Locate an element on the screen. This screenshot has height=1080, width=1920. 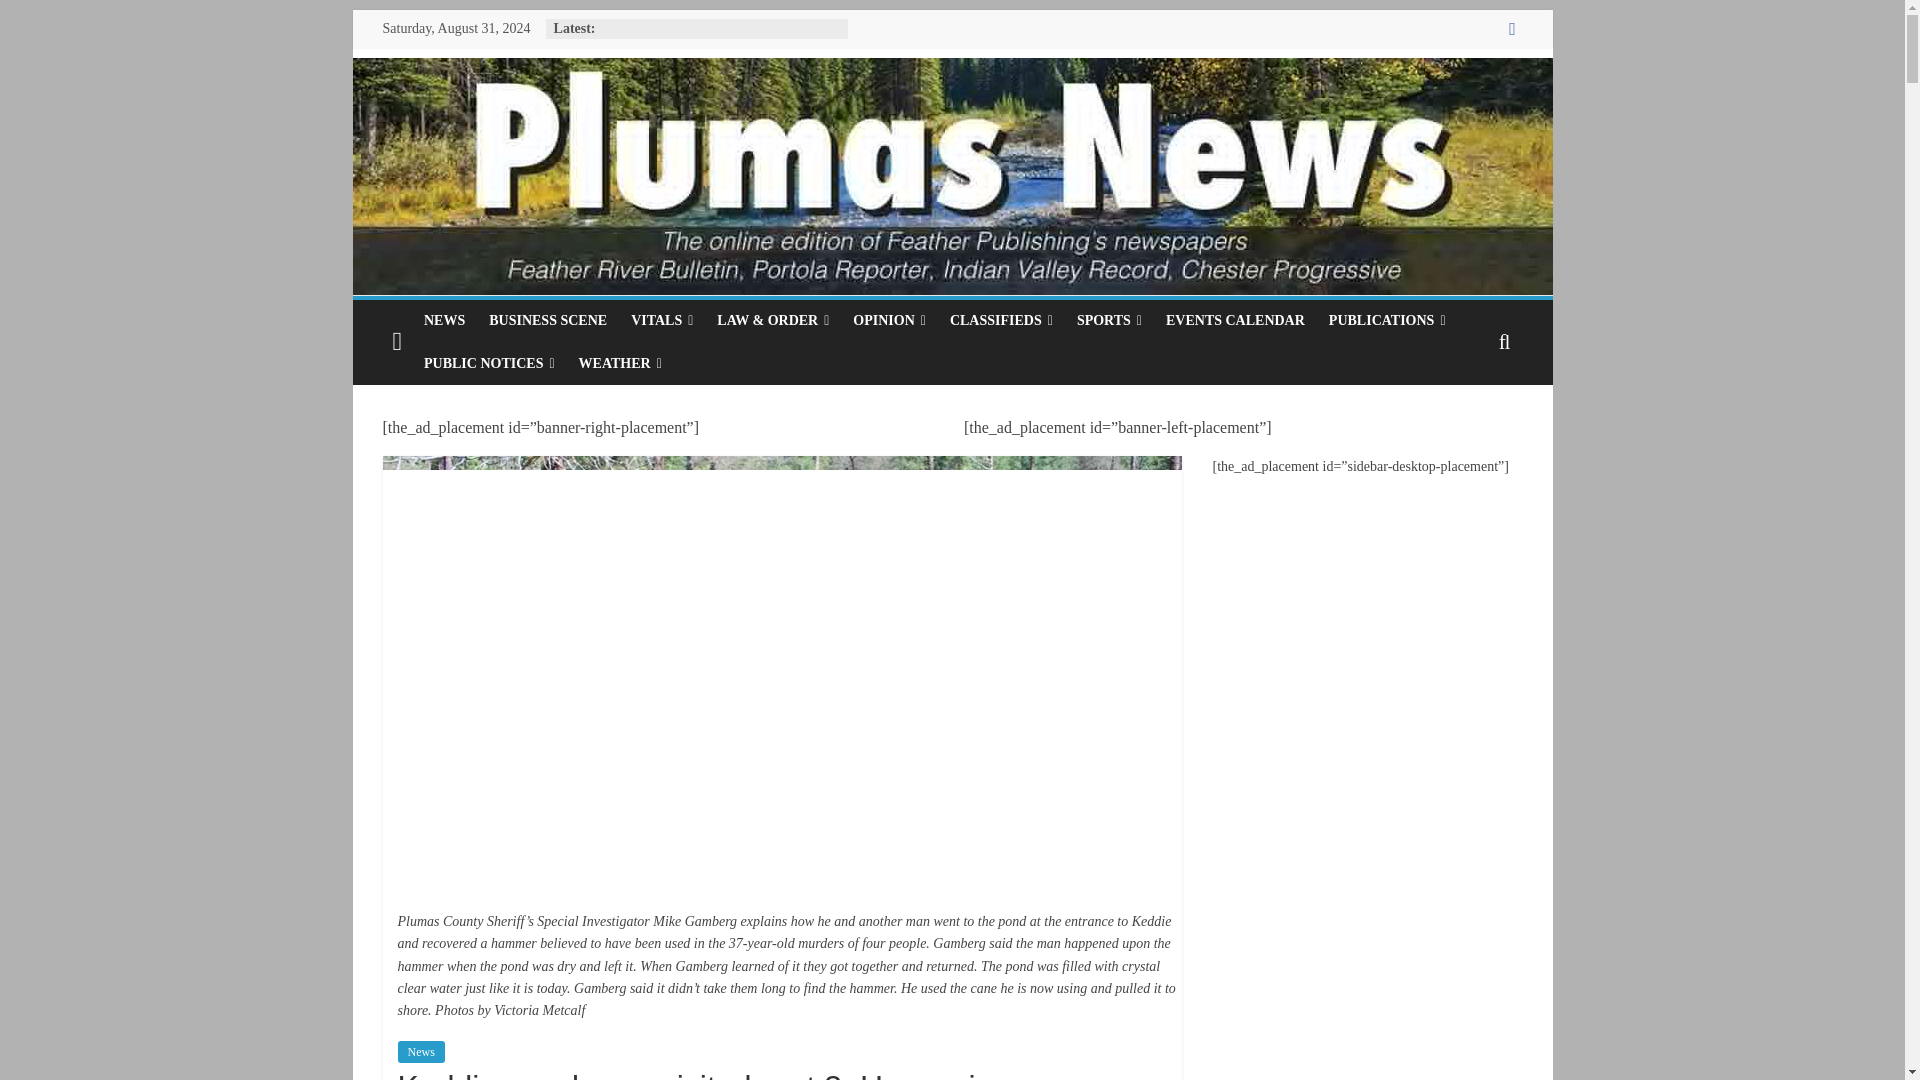
EVENTS CALENDAR is located at coordinates (1235, 321).